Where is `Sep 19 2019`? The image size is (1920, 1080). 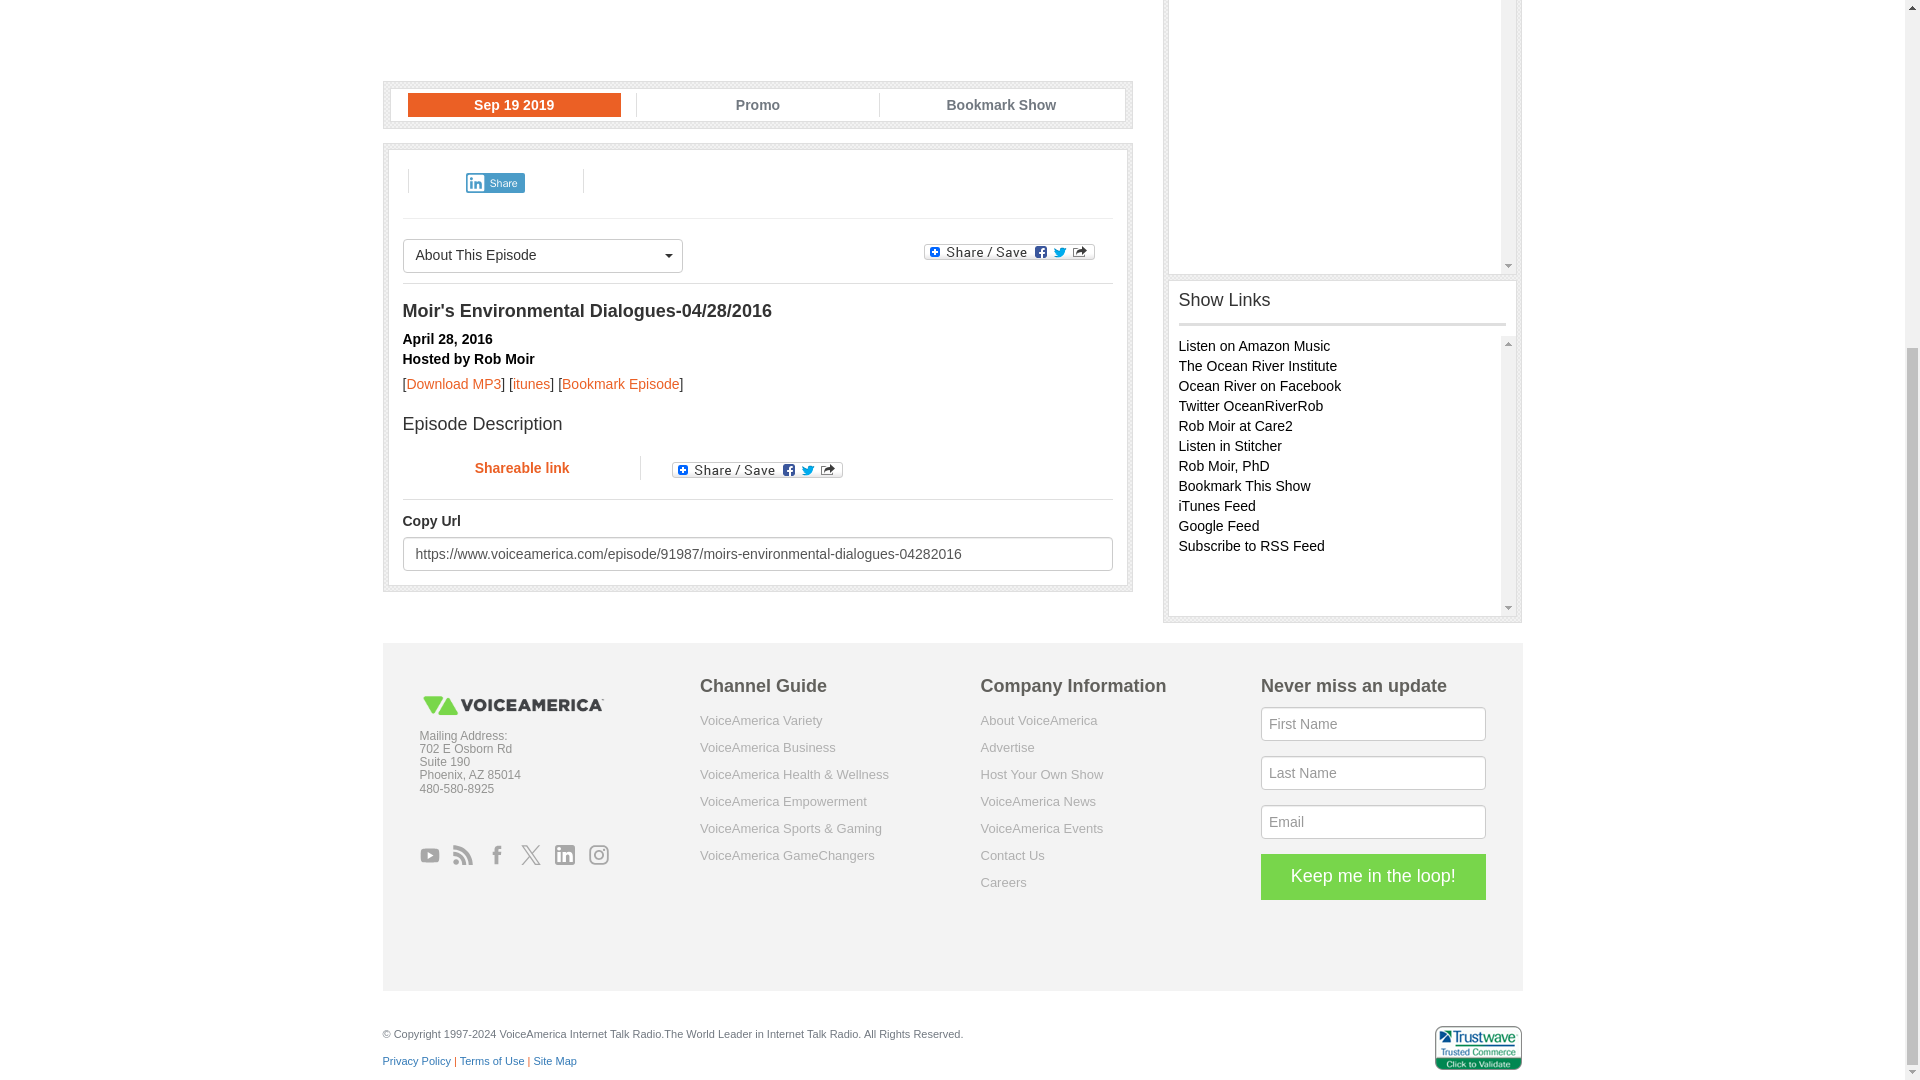 Sep 19 2019 is located at coordinates (514, 104).